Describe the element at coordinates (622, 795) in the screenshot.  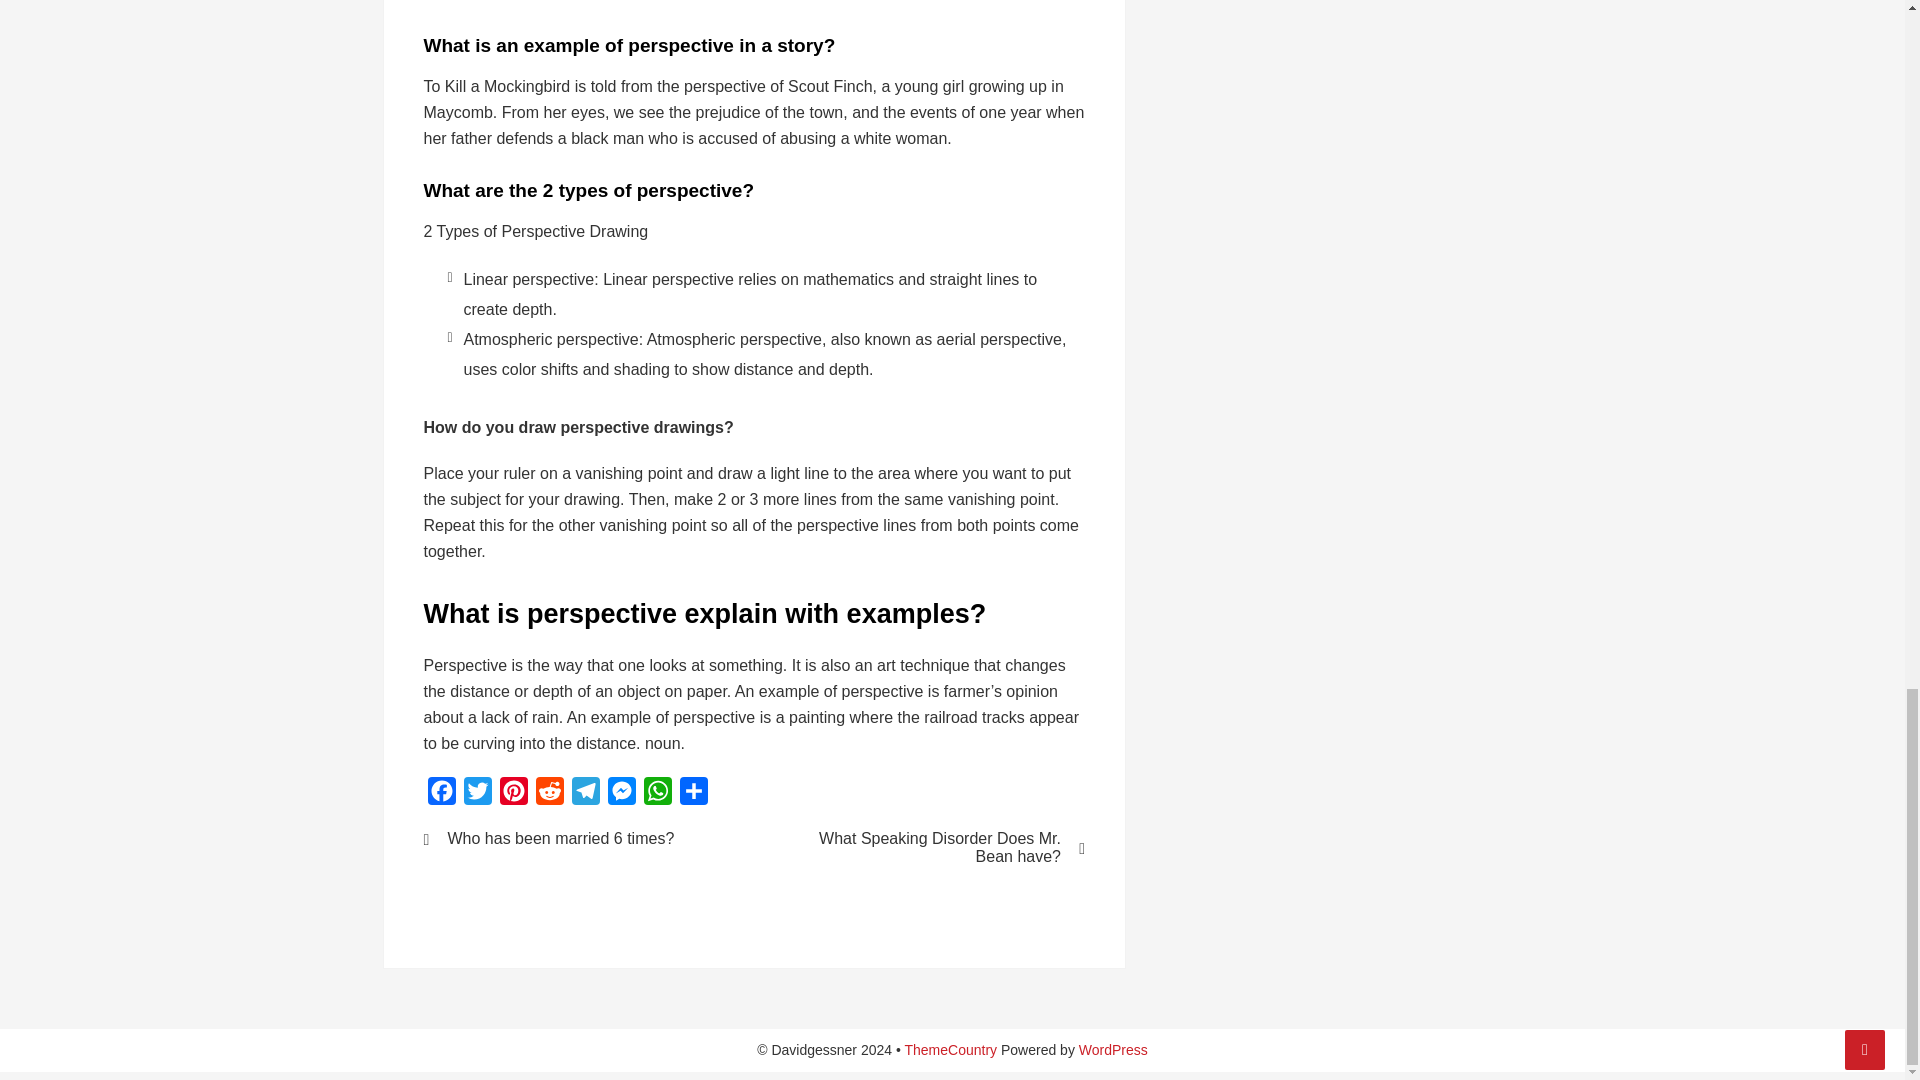
I see `Messenger` at that location.